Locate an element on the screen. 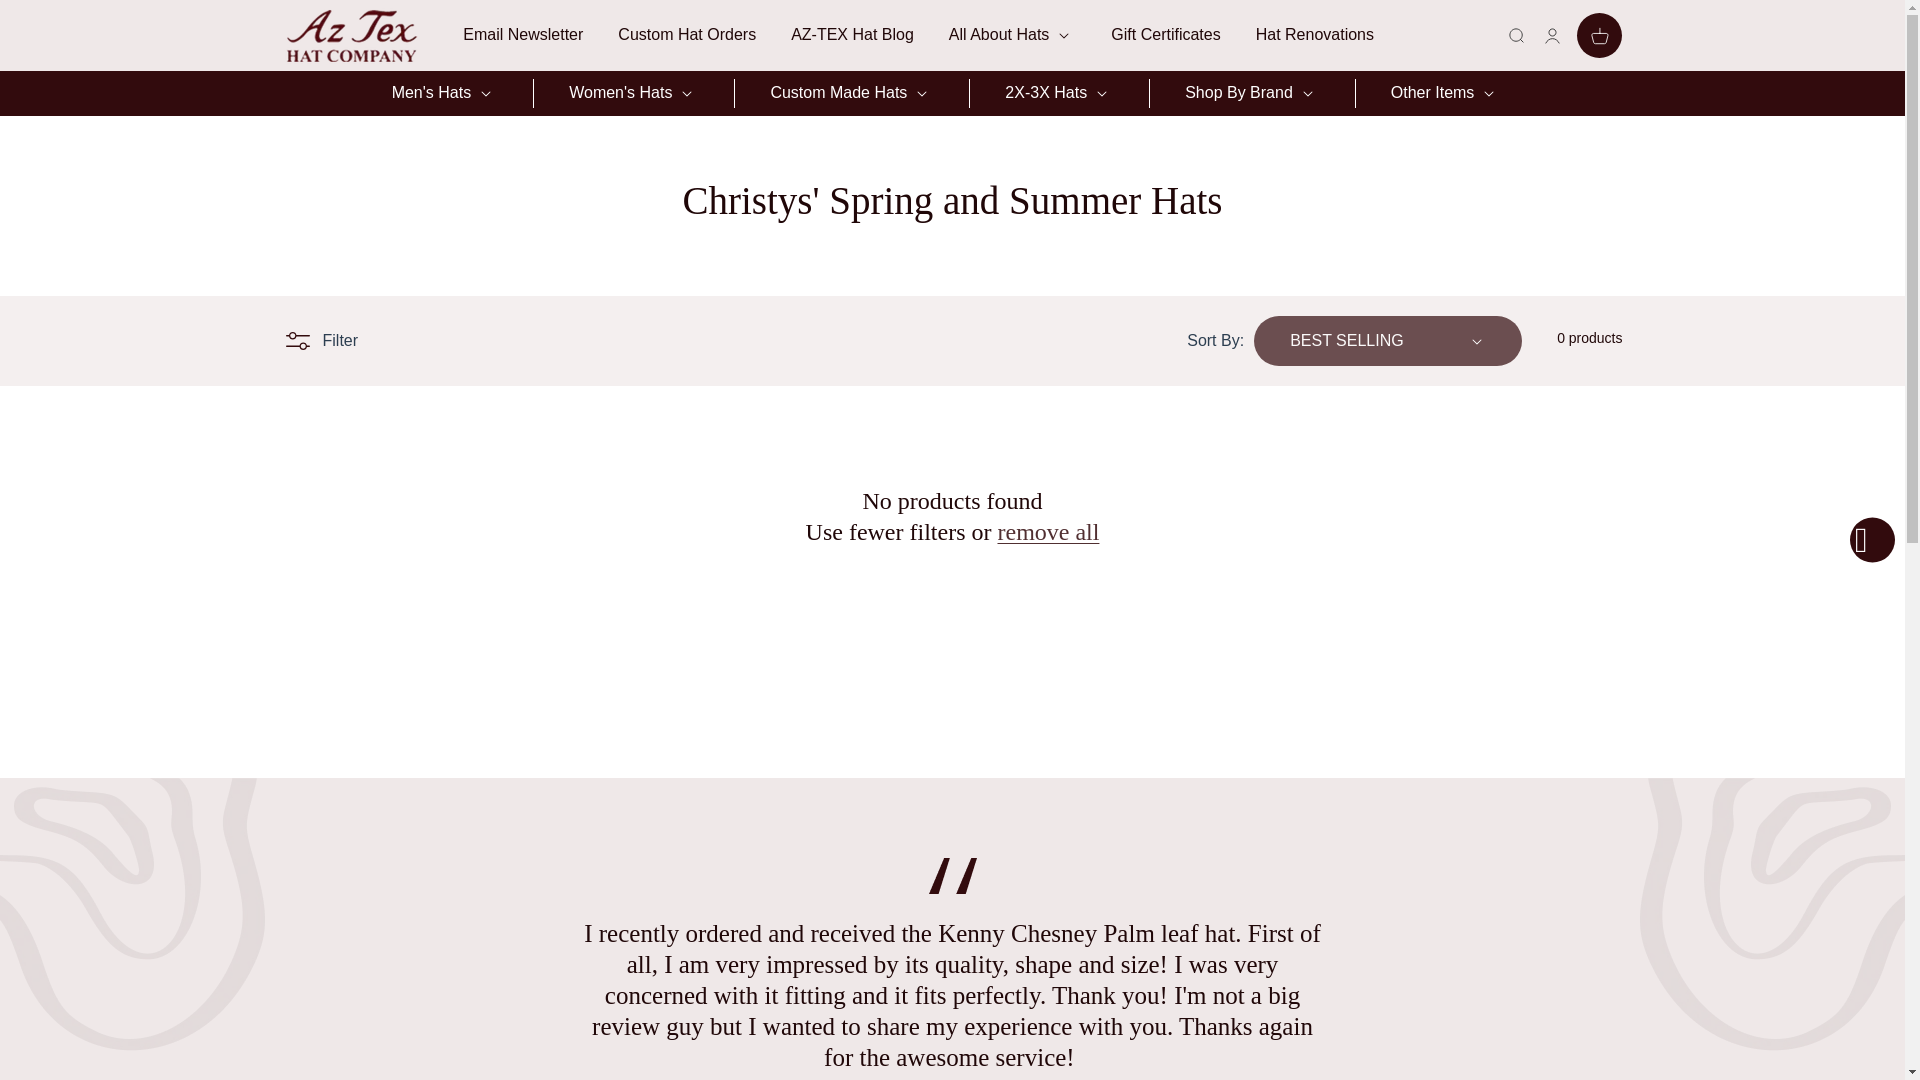  SKIP TO CONTENT is located at coordinates (60, 23).